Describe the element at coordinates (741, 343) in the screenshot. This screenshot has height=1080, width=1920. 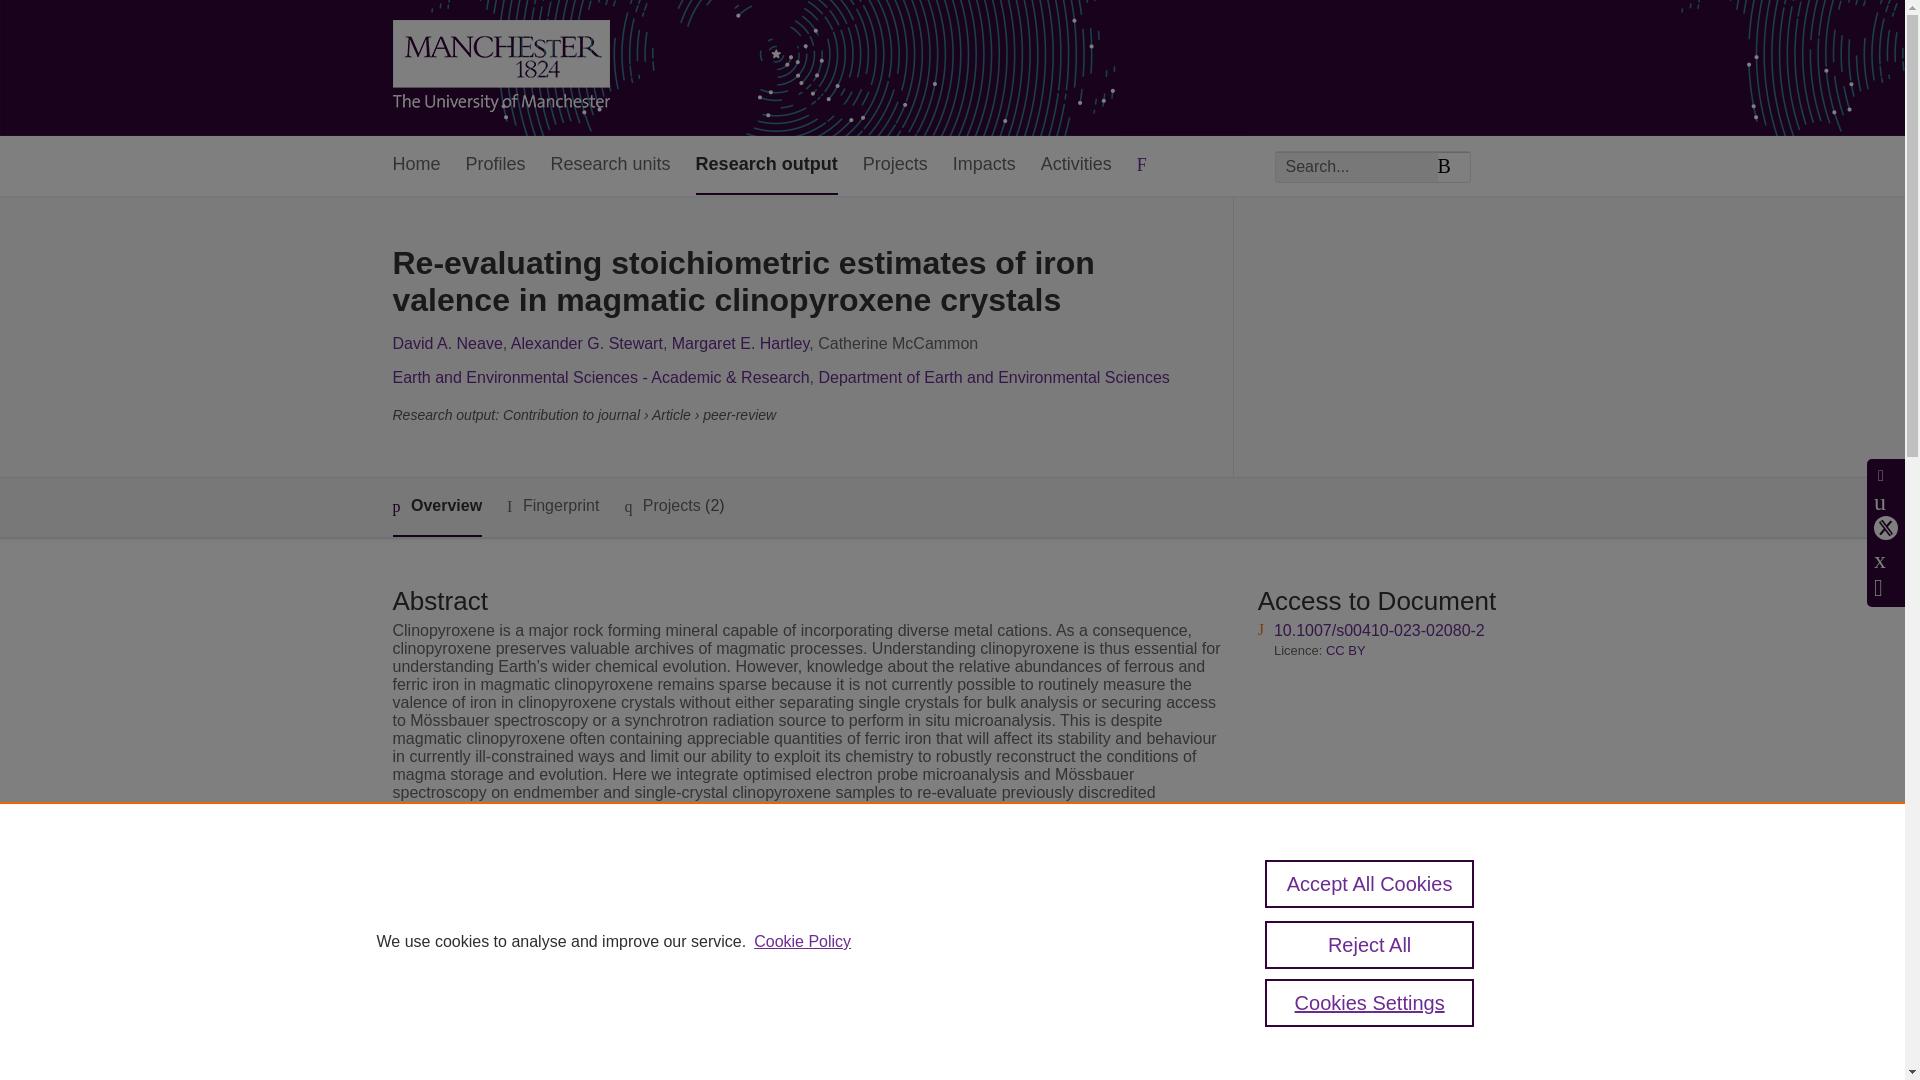
I see `Margaret E. Hartley` at that location.